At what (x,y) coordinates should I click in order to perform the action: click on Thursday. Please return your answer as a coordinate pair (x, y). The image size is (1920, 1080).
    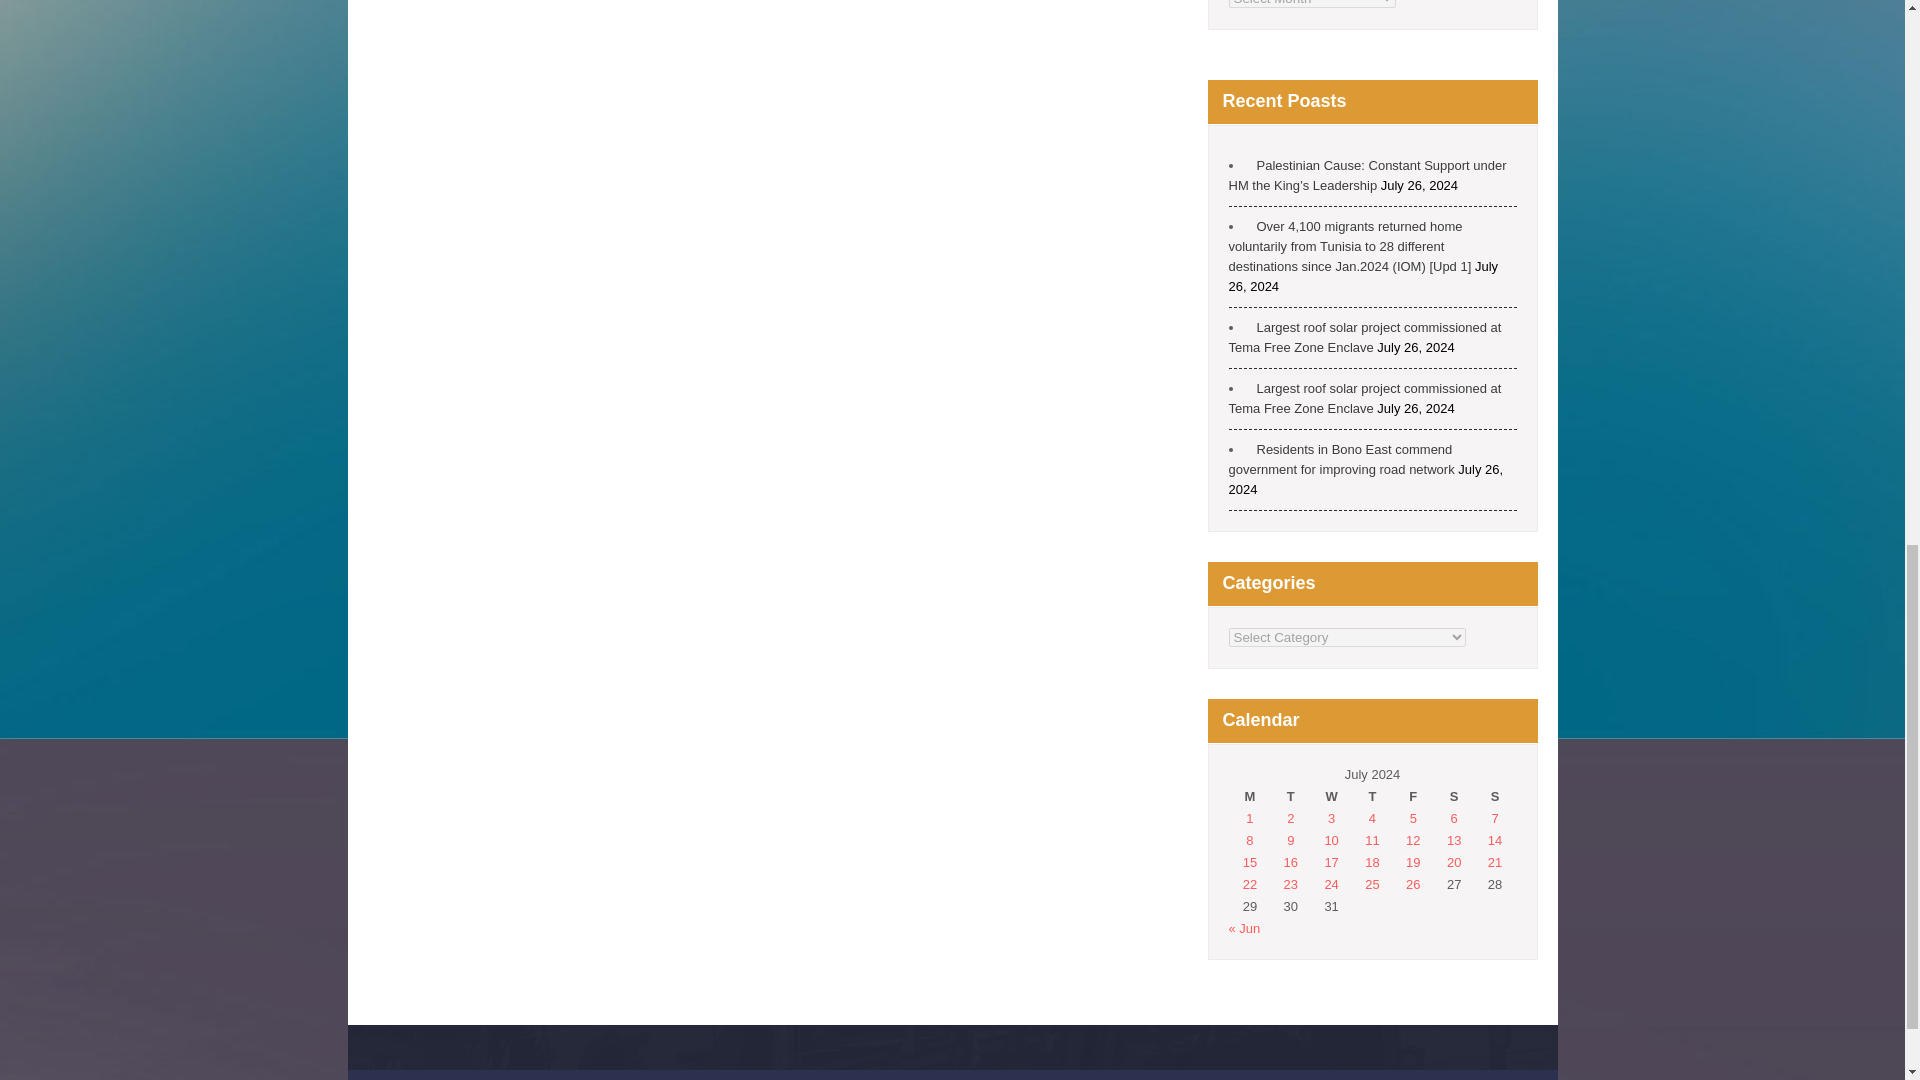
    Looking at the image, I should click on (1372, 796).